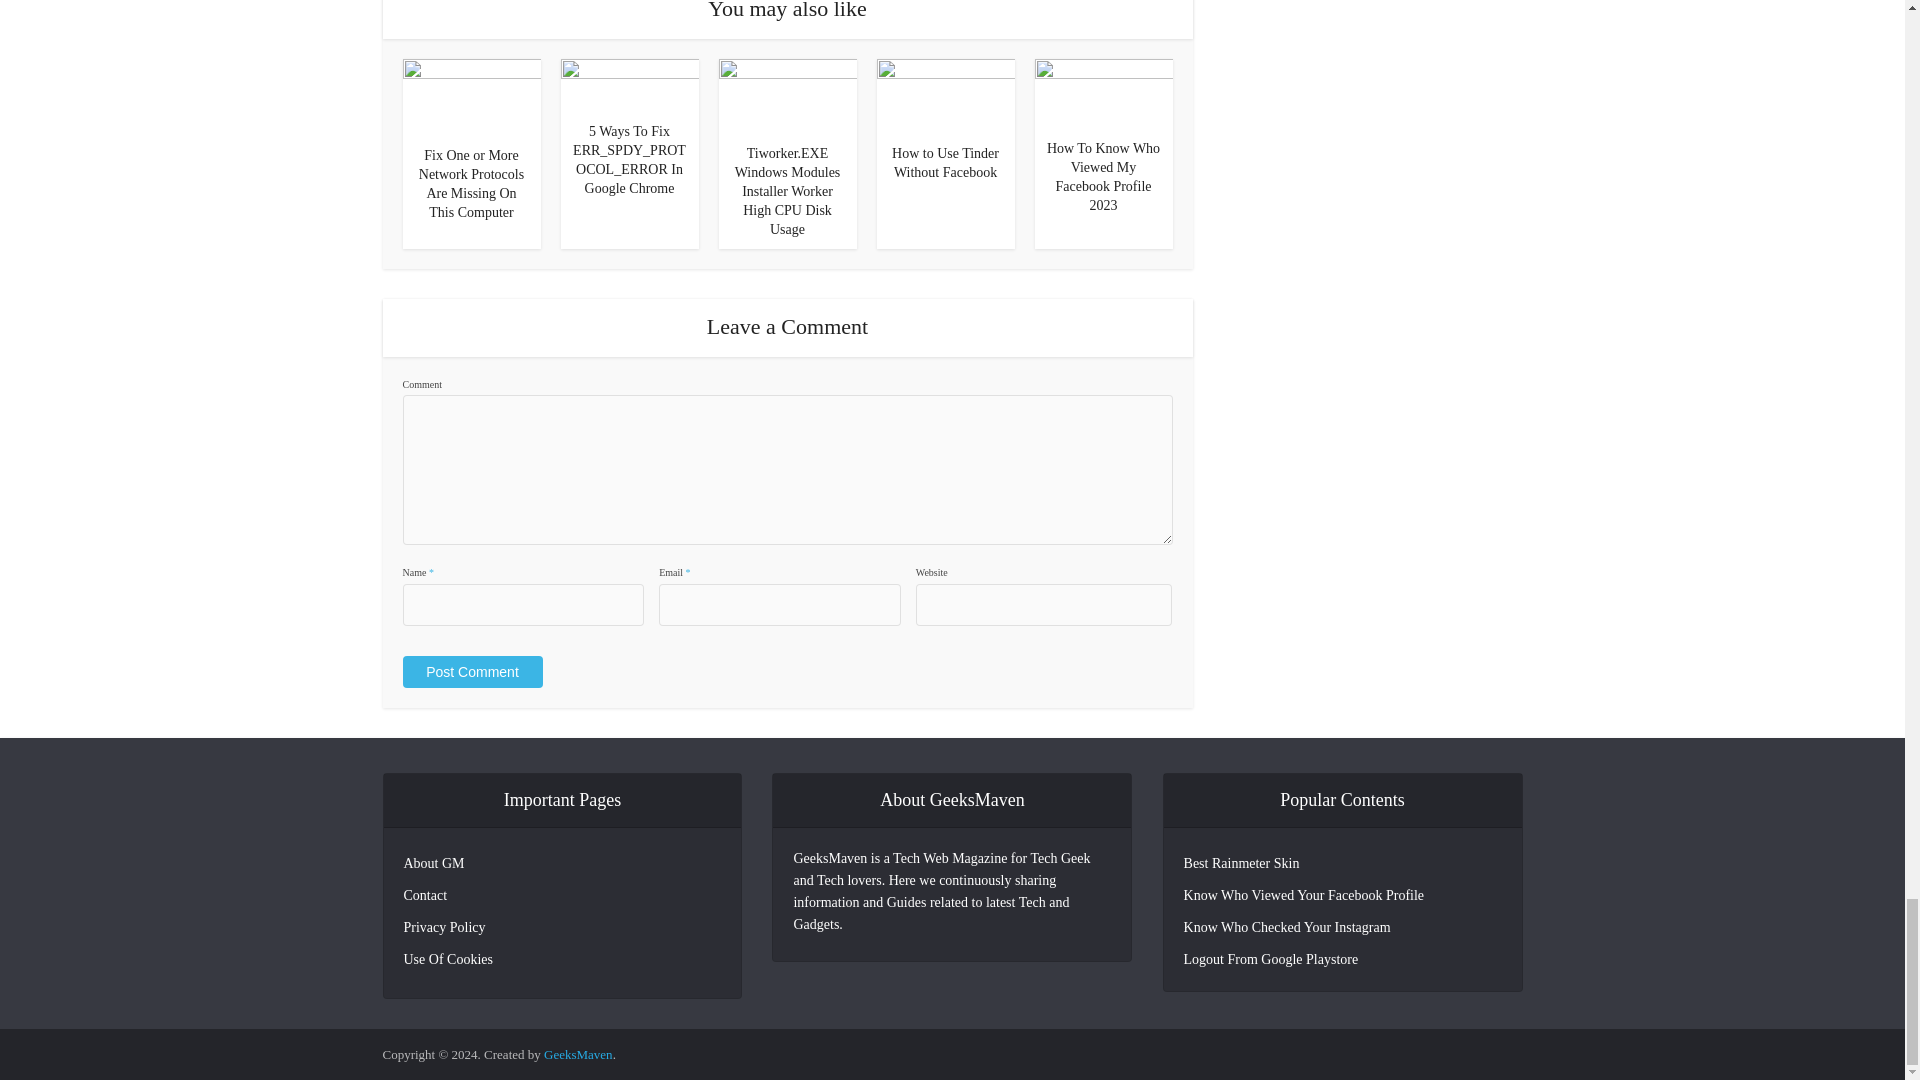  What do you see at coordinates (471, 671) in the screenshot?
I see `Post Comment` at bounding box center [471, 671].